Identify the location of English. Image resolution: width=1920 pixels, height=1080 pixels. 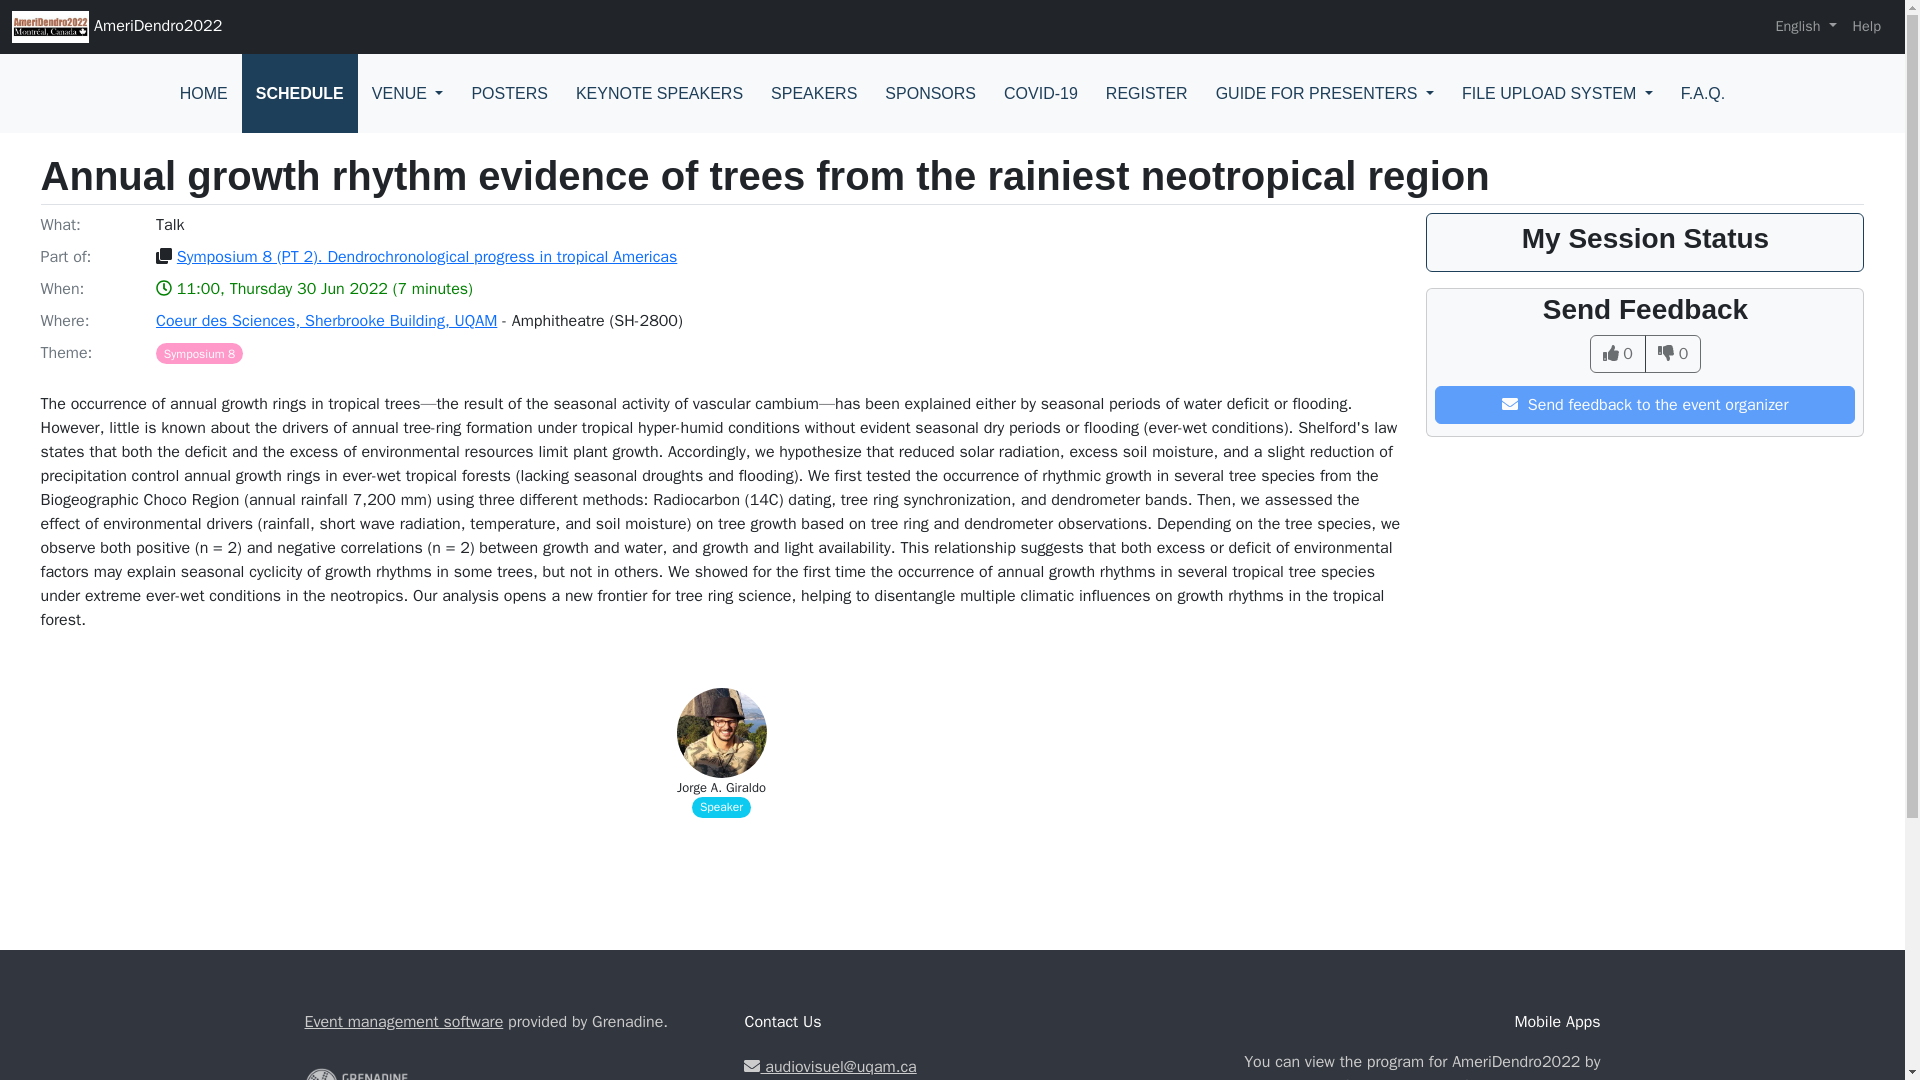
(1804, 26).